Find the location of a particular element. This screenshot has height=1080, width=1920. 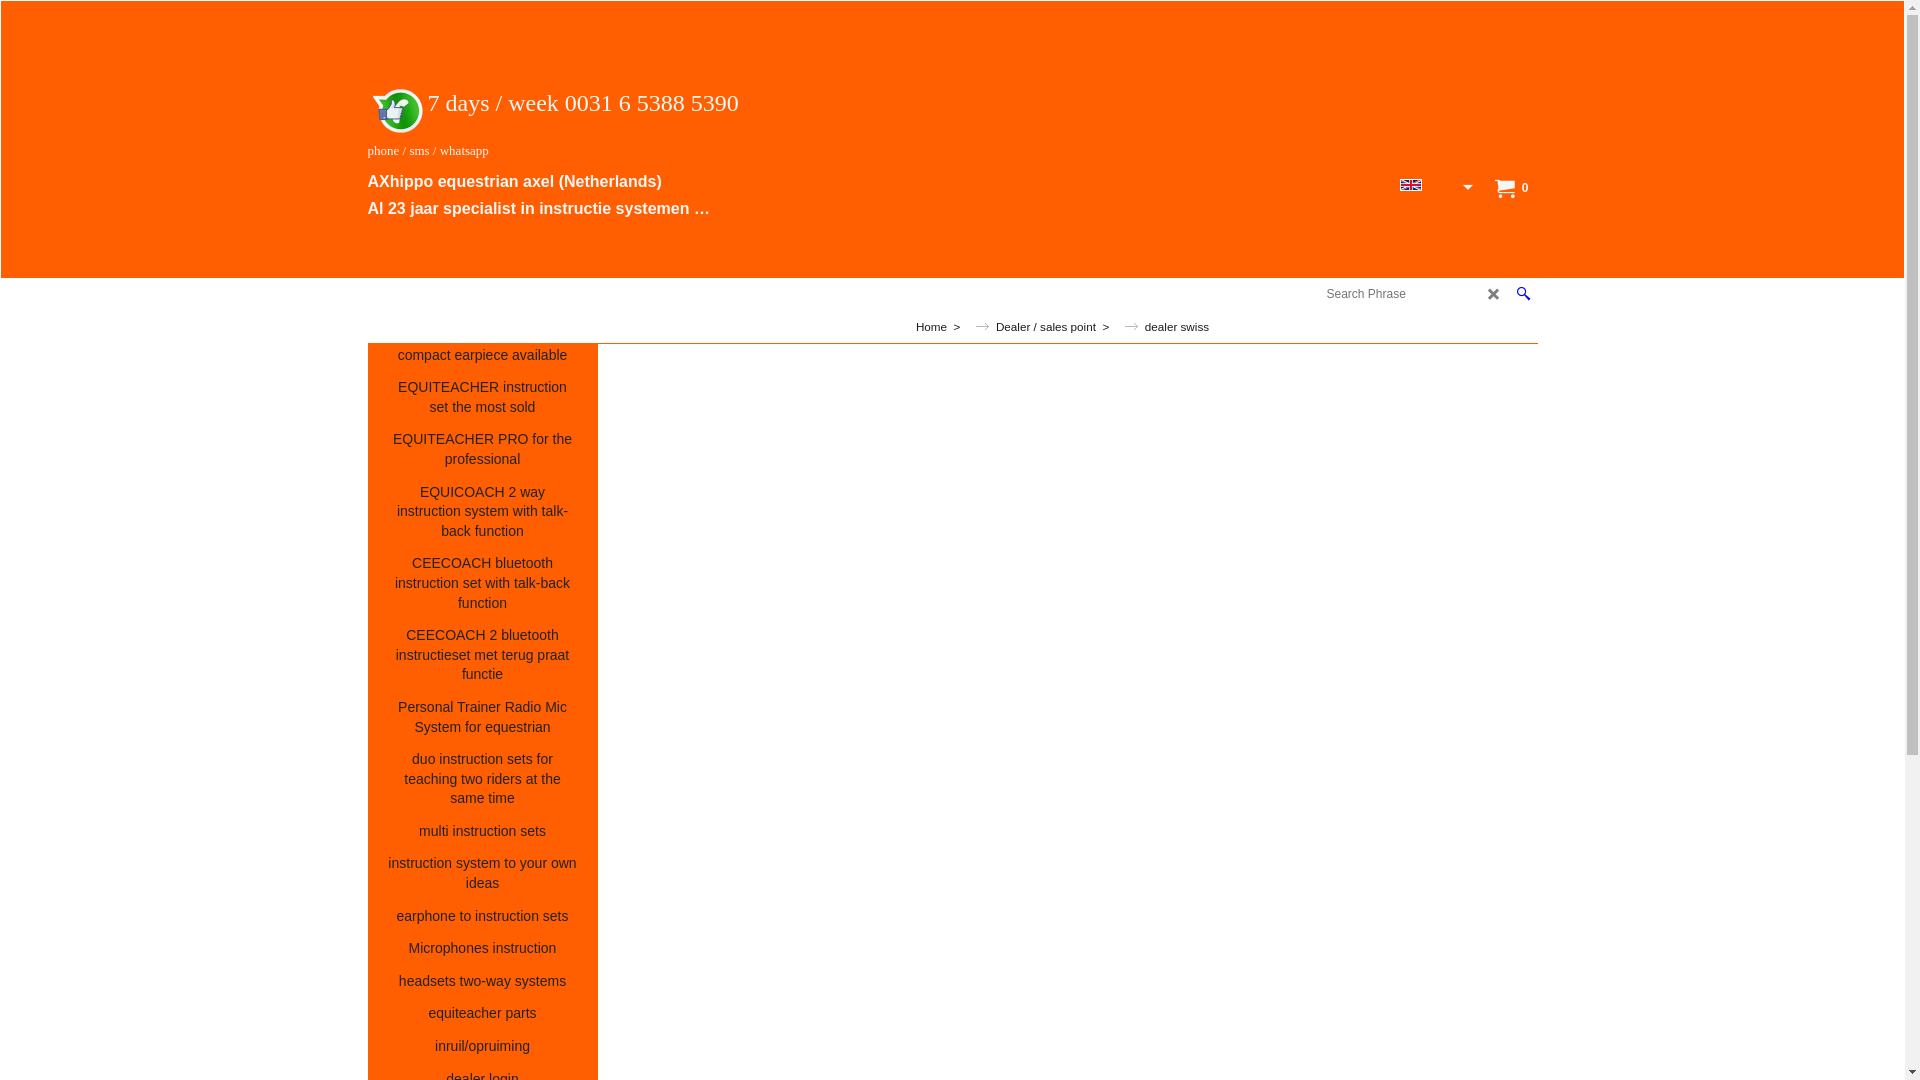

EQUITRAINER the most compact earpiece available is located at coordinates (483, 346).